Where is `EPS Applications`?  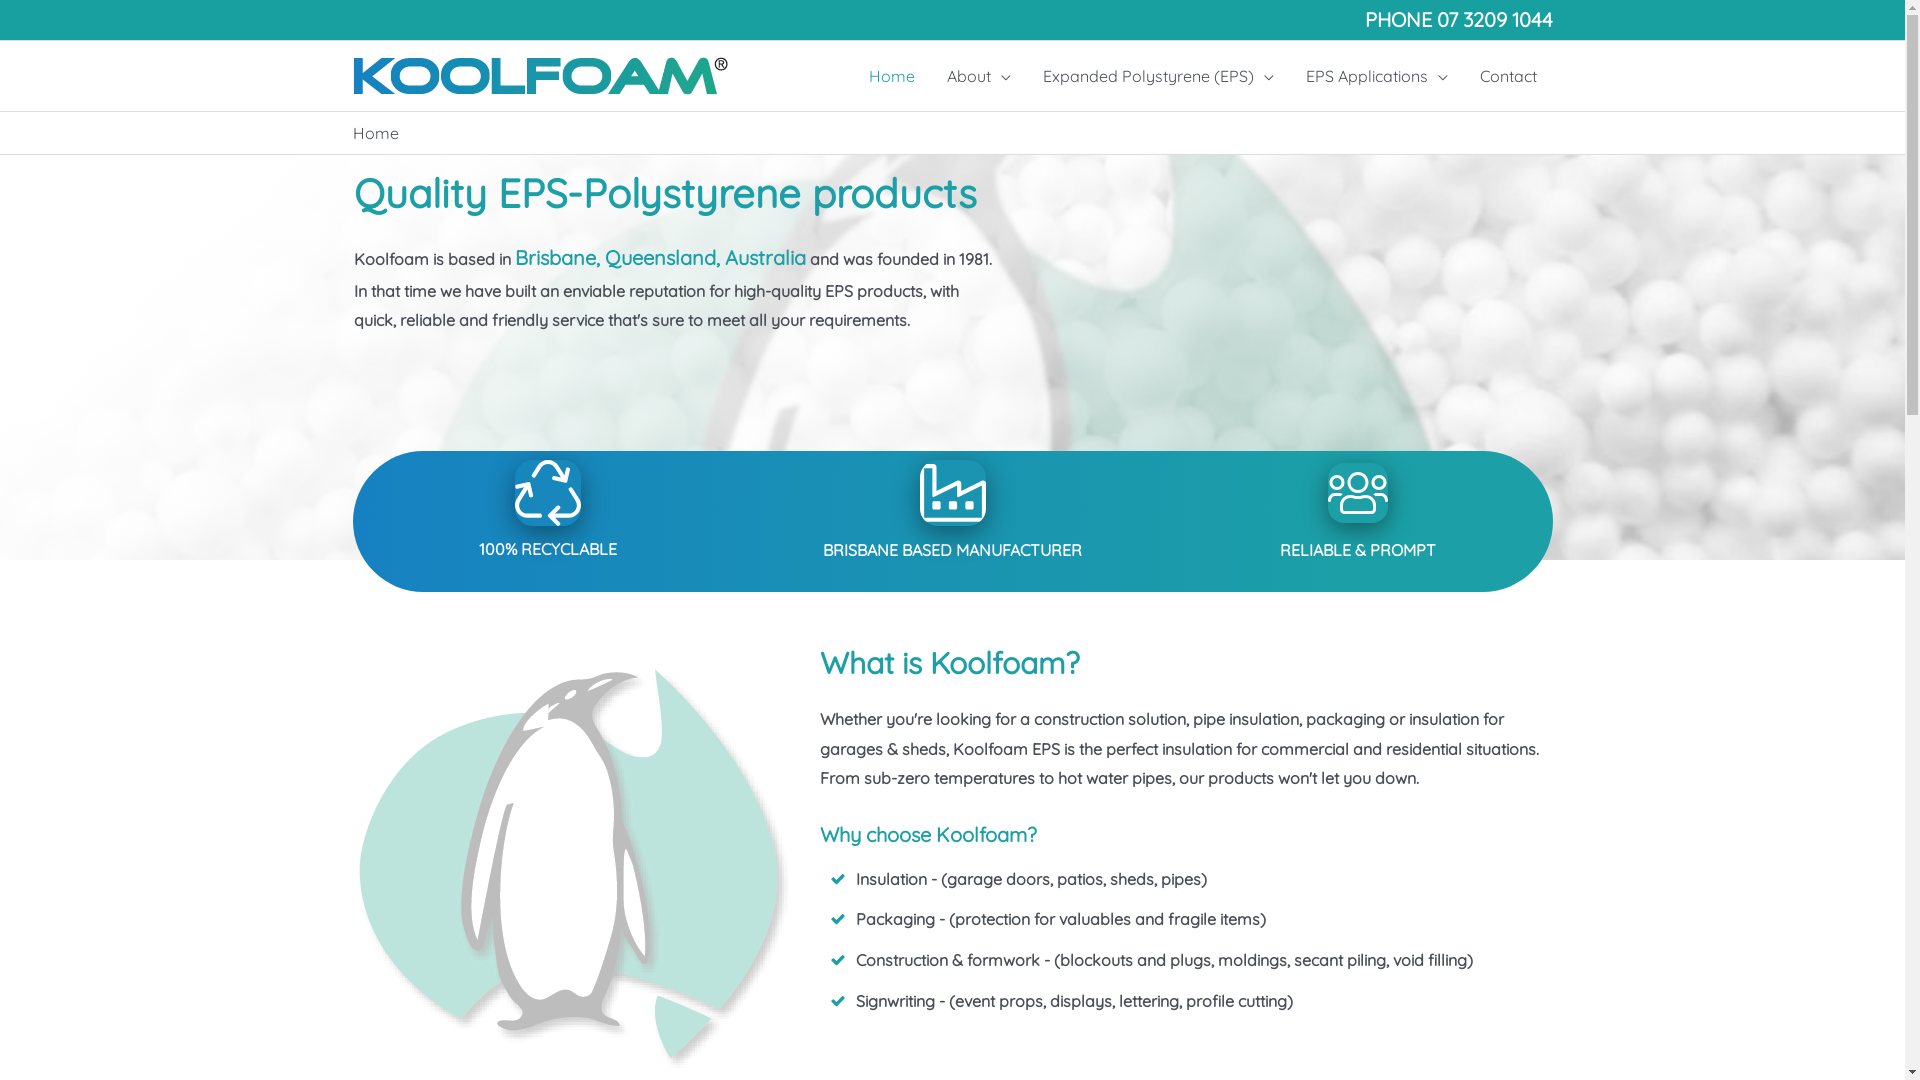 EPS Applications is located at coordinates (1377, 76).